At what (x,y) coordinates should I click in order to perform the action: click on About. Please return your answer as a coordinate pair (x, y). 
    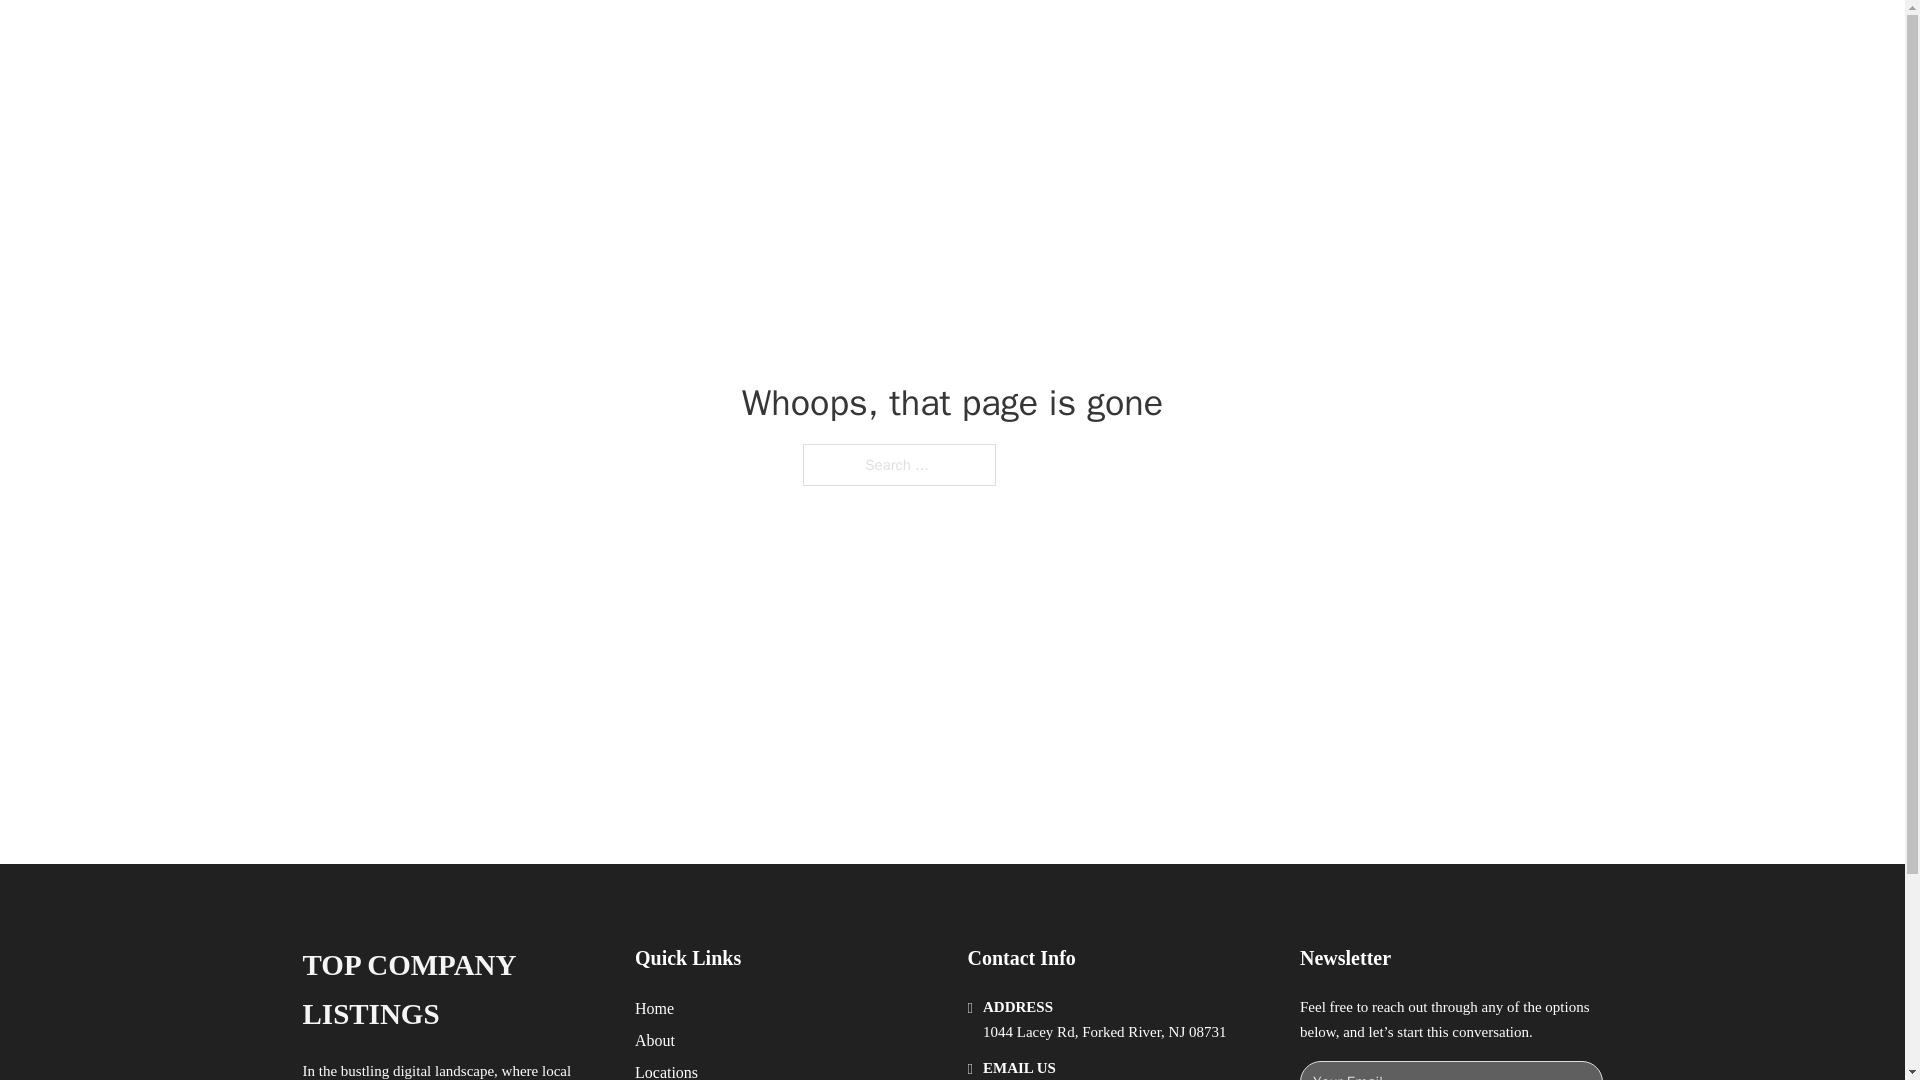
    Looking at the image, I should click on (655, 1040).